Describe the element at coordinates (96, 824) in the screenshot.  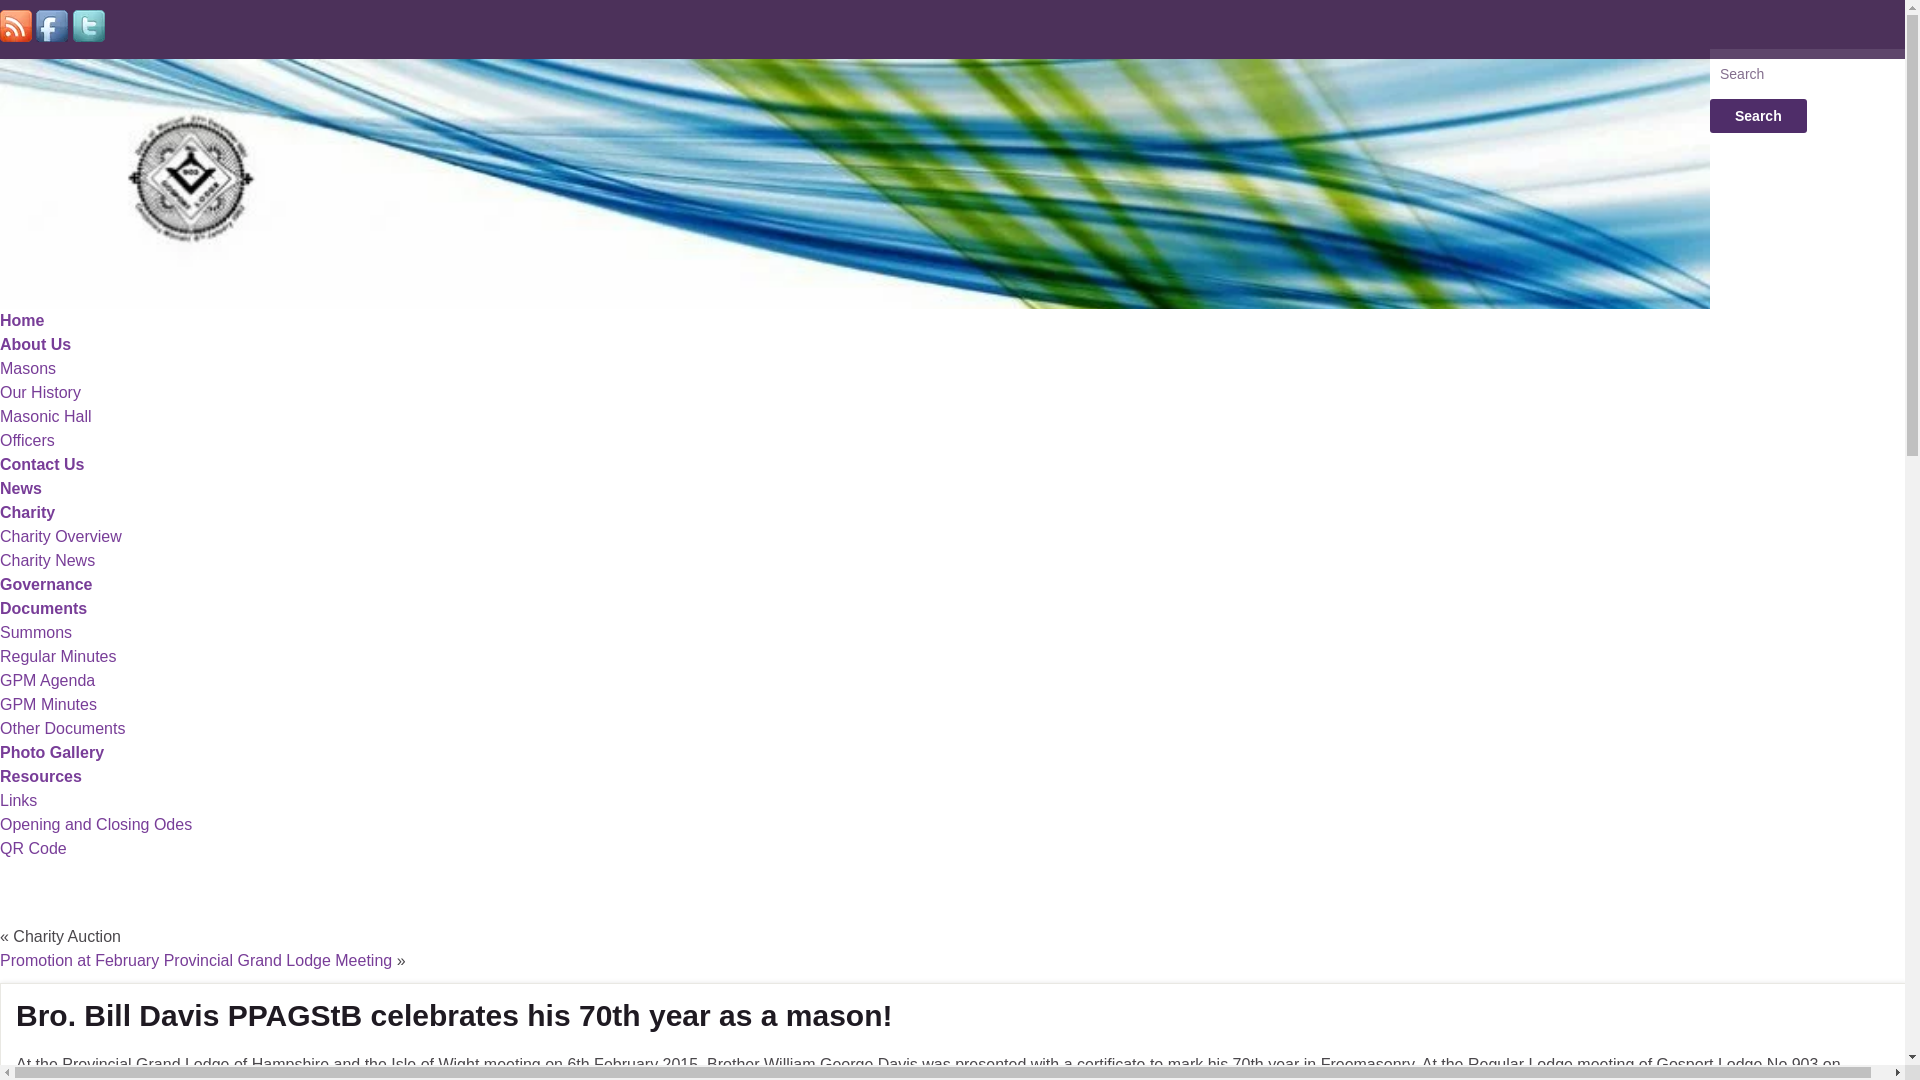
I see `Opening and Closing Odes` at that location.